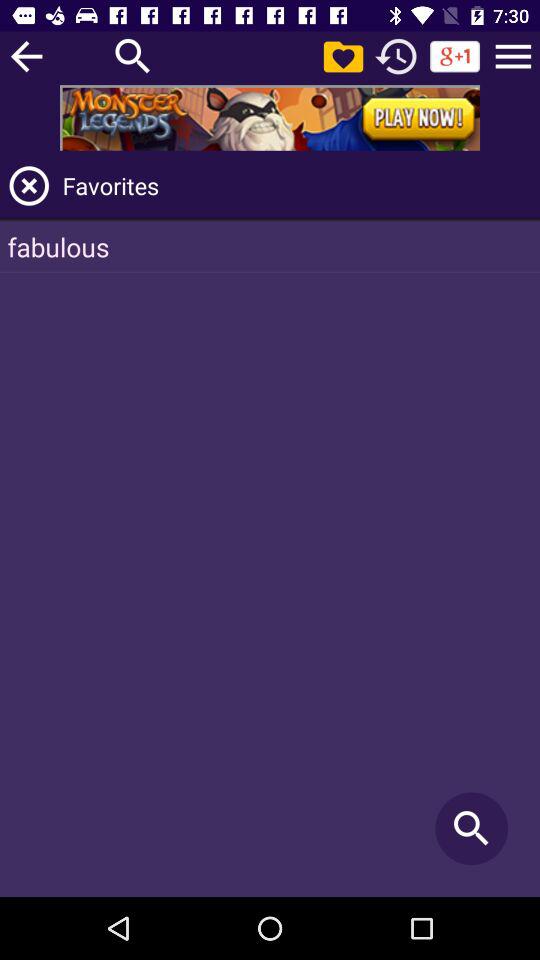  I want to click on scroll to favorites item, so click(298, 186).